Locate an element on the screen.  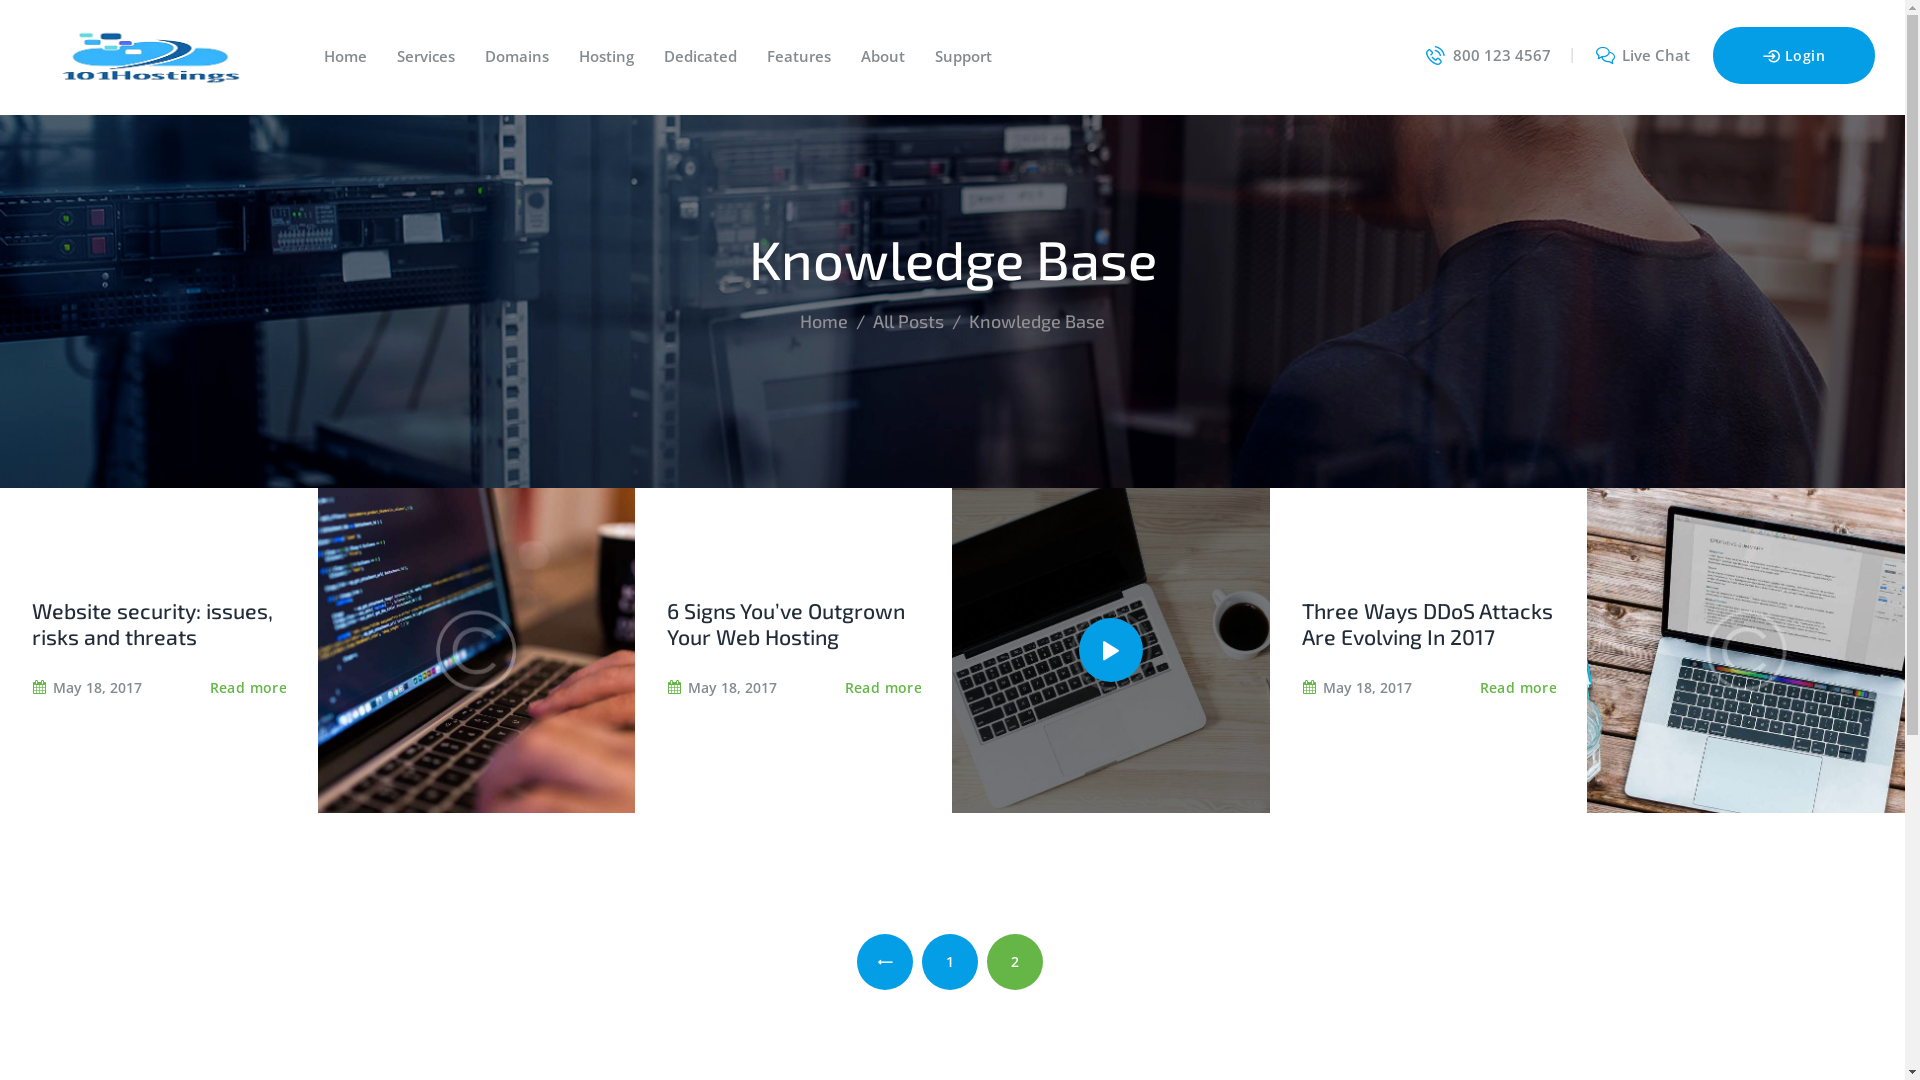
May 18, 2017 is located at coordinates (87, 688).